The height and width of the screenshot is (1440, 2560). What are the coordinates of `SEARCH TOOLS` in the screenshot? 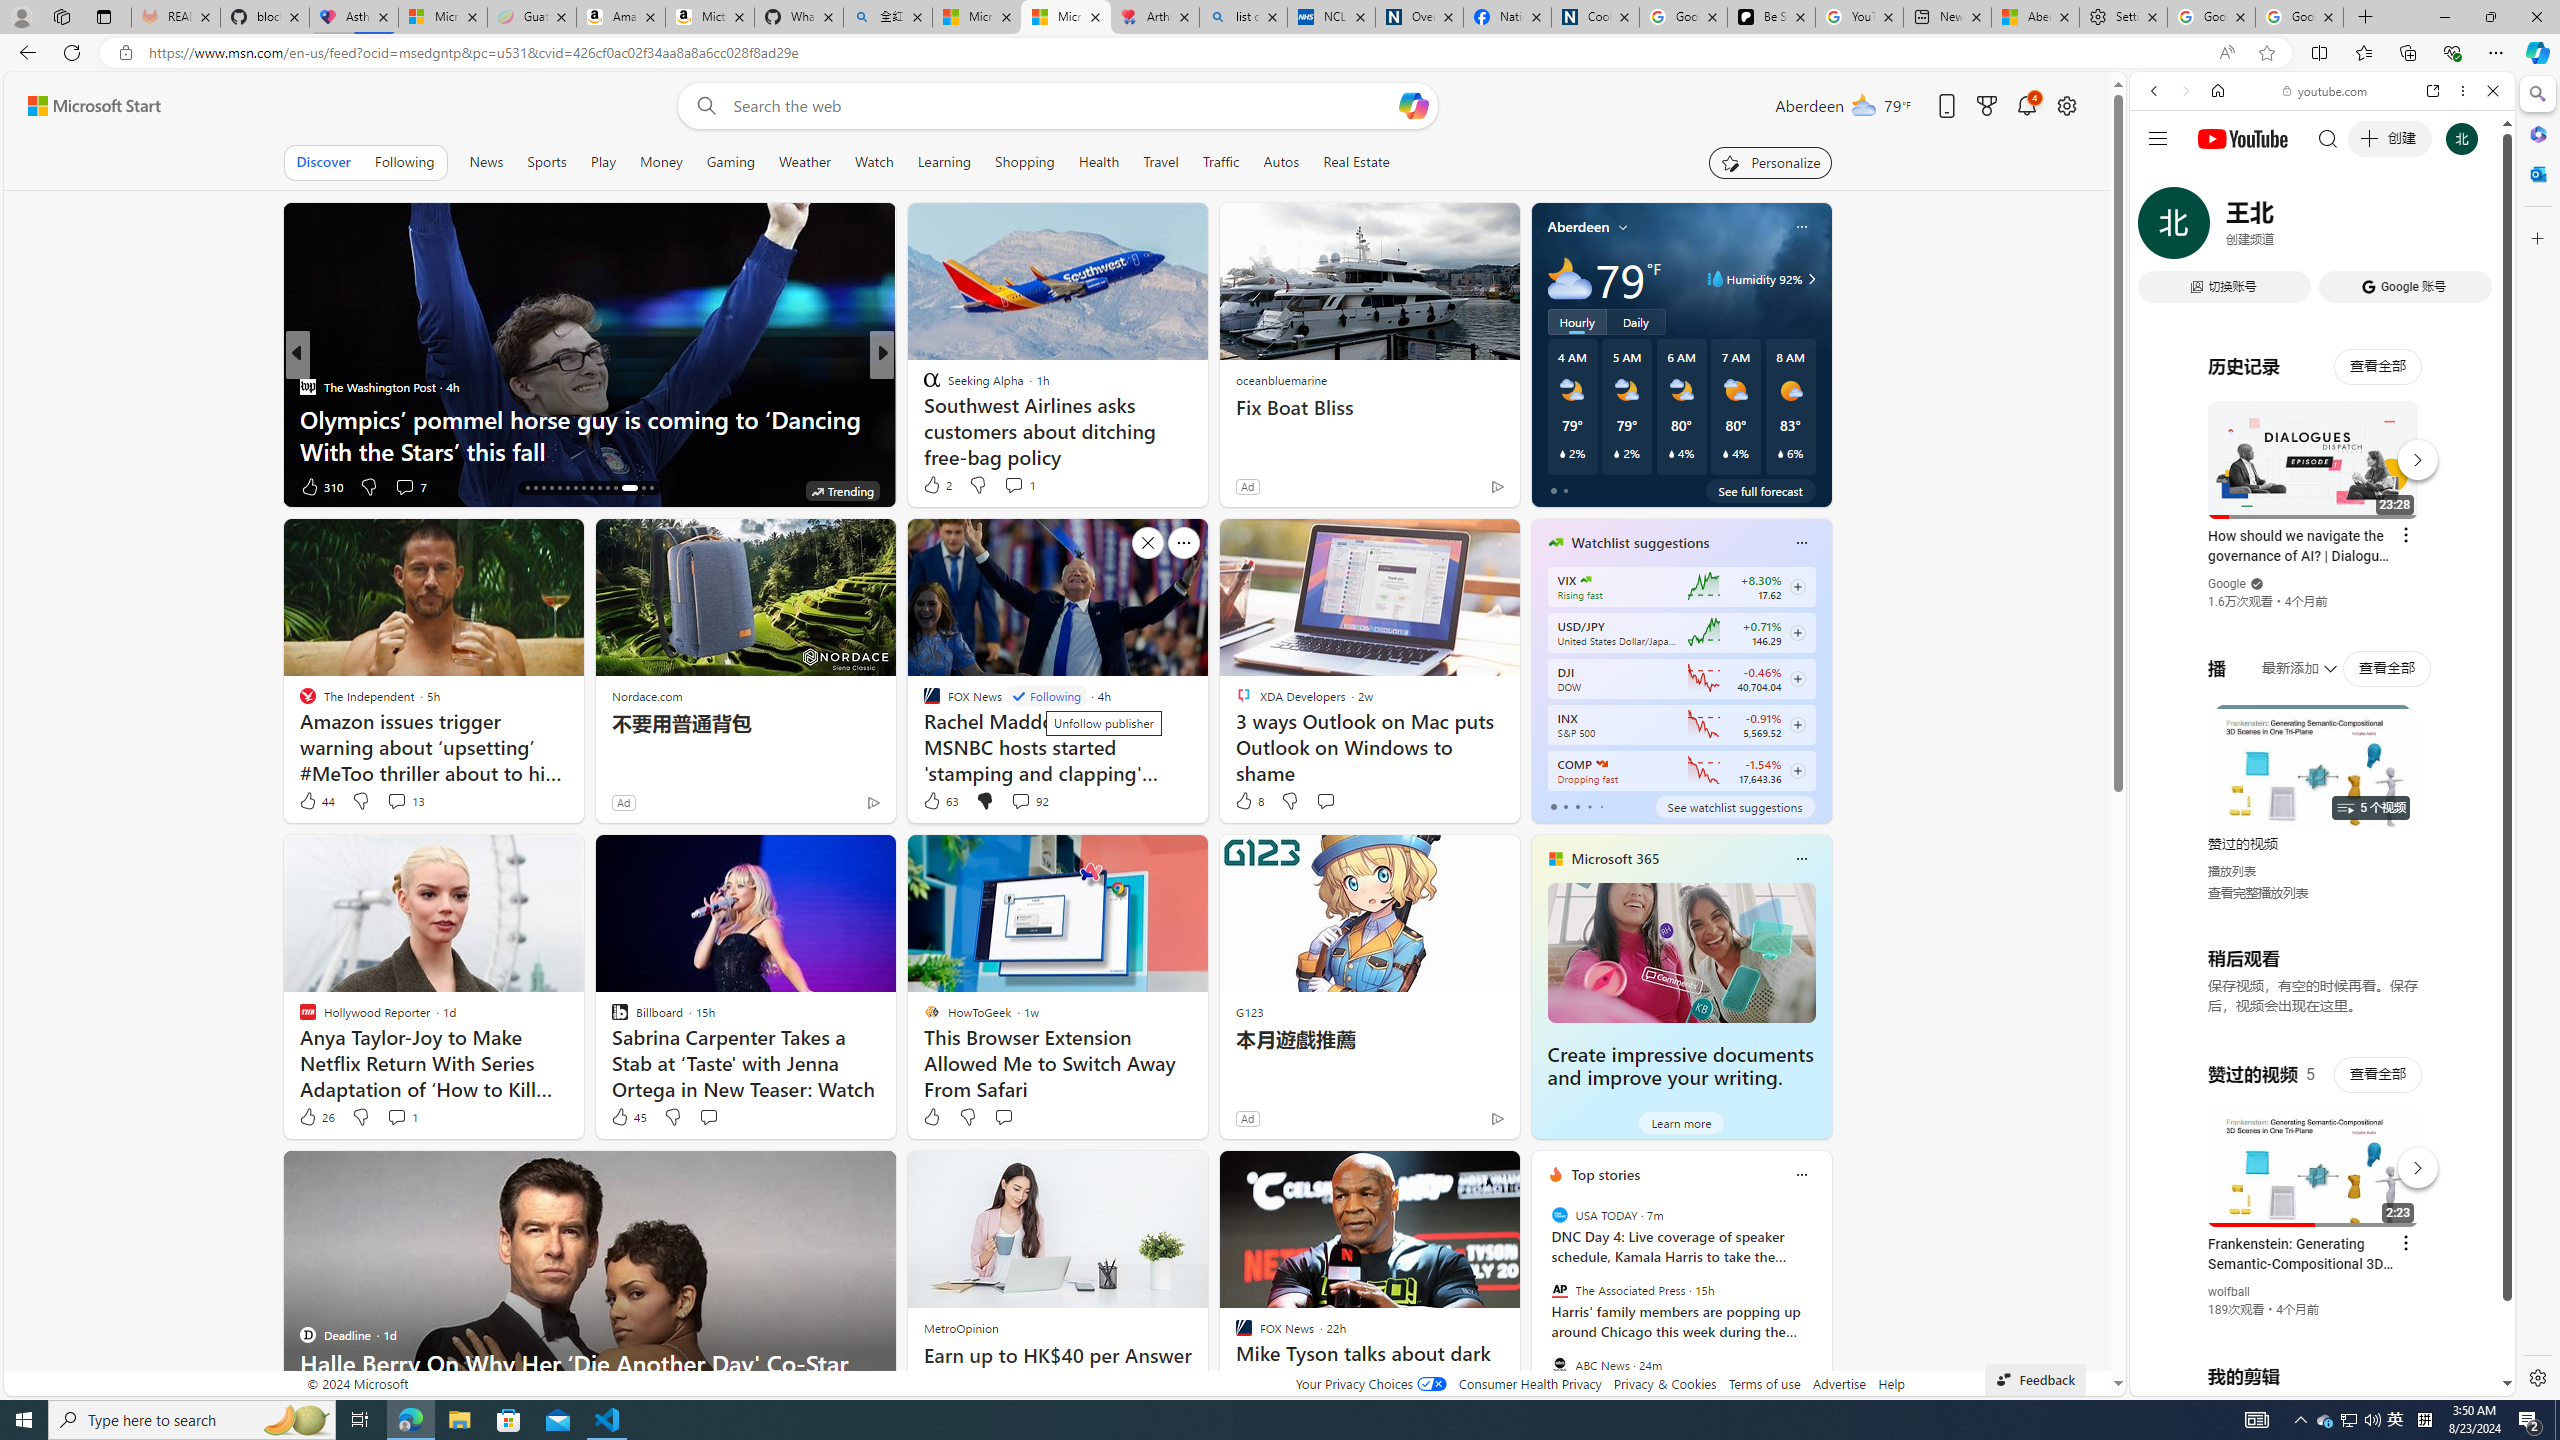 It's located at (2374, 229).